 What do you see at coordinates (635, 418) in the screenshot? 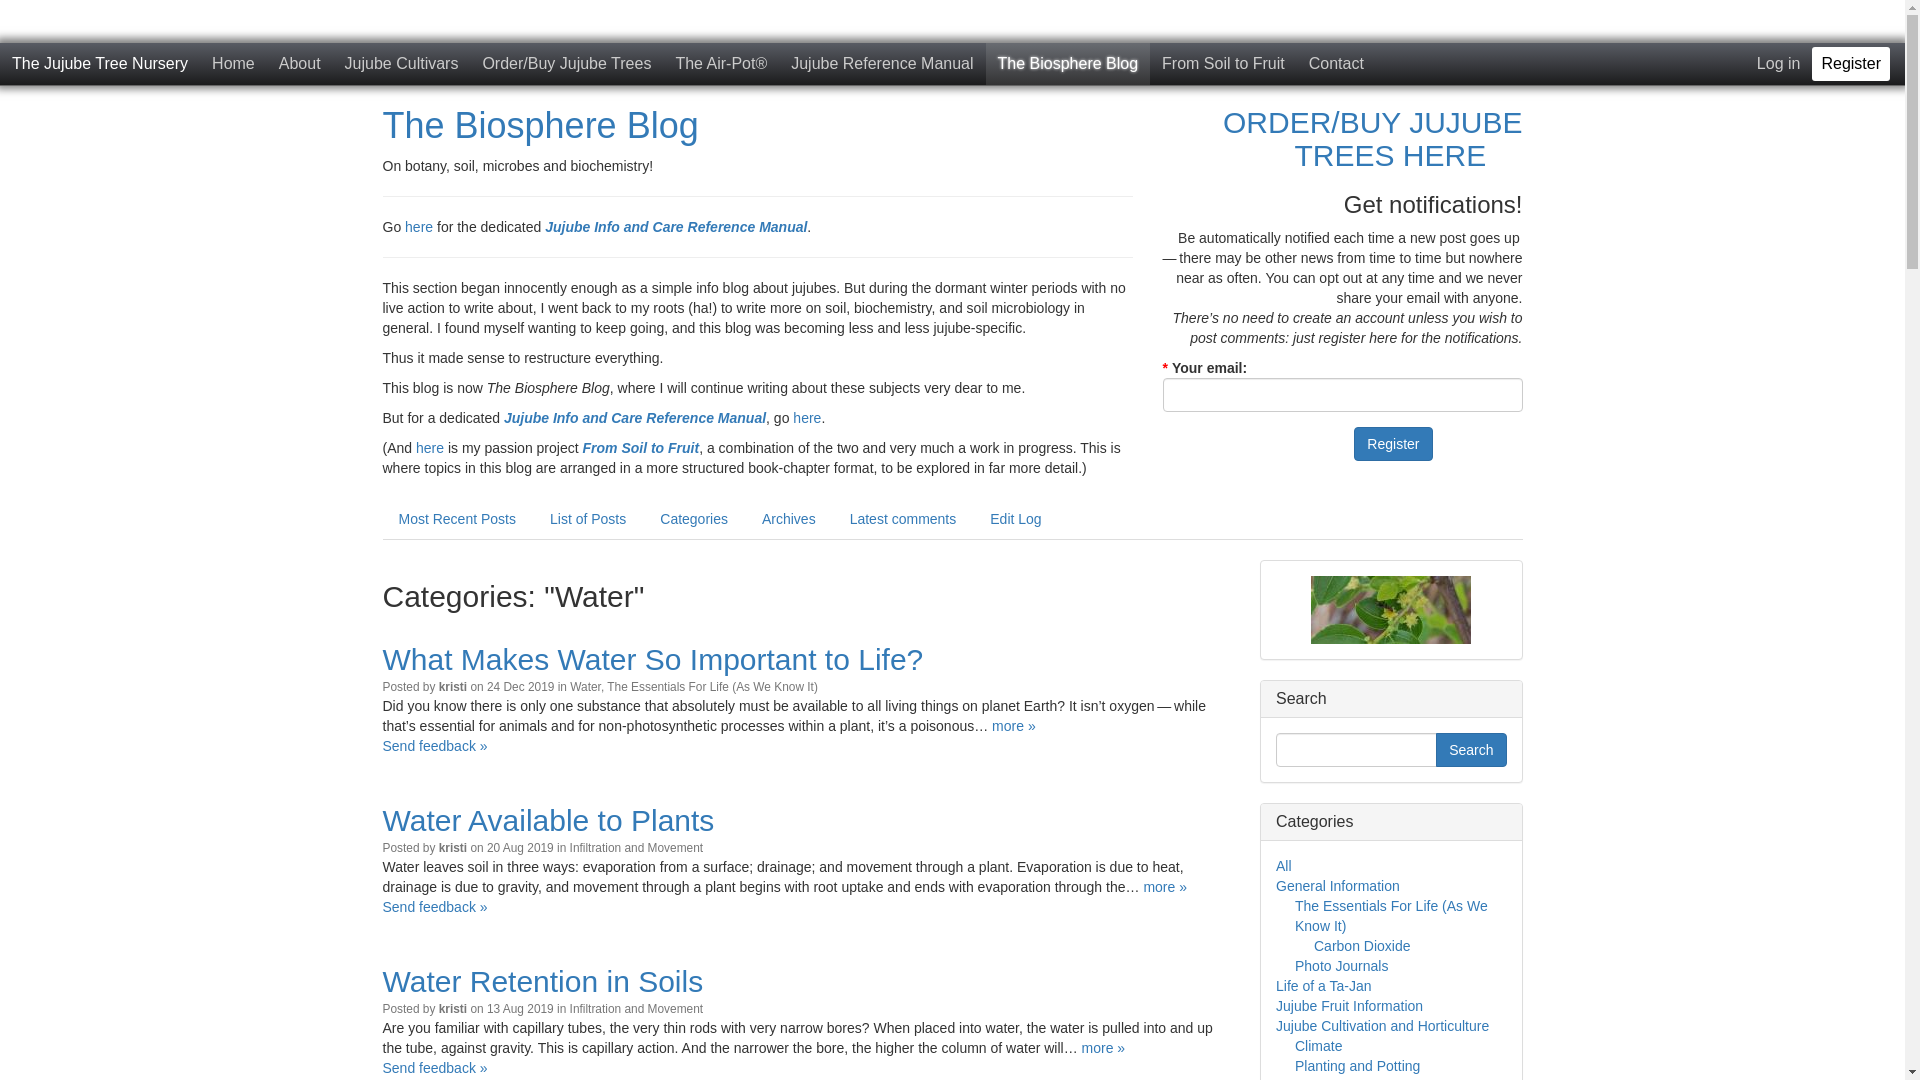
I see `Jujube Info and Care Reference Manual` at bounding box center [635, 418].